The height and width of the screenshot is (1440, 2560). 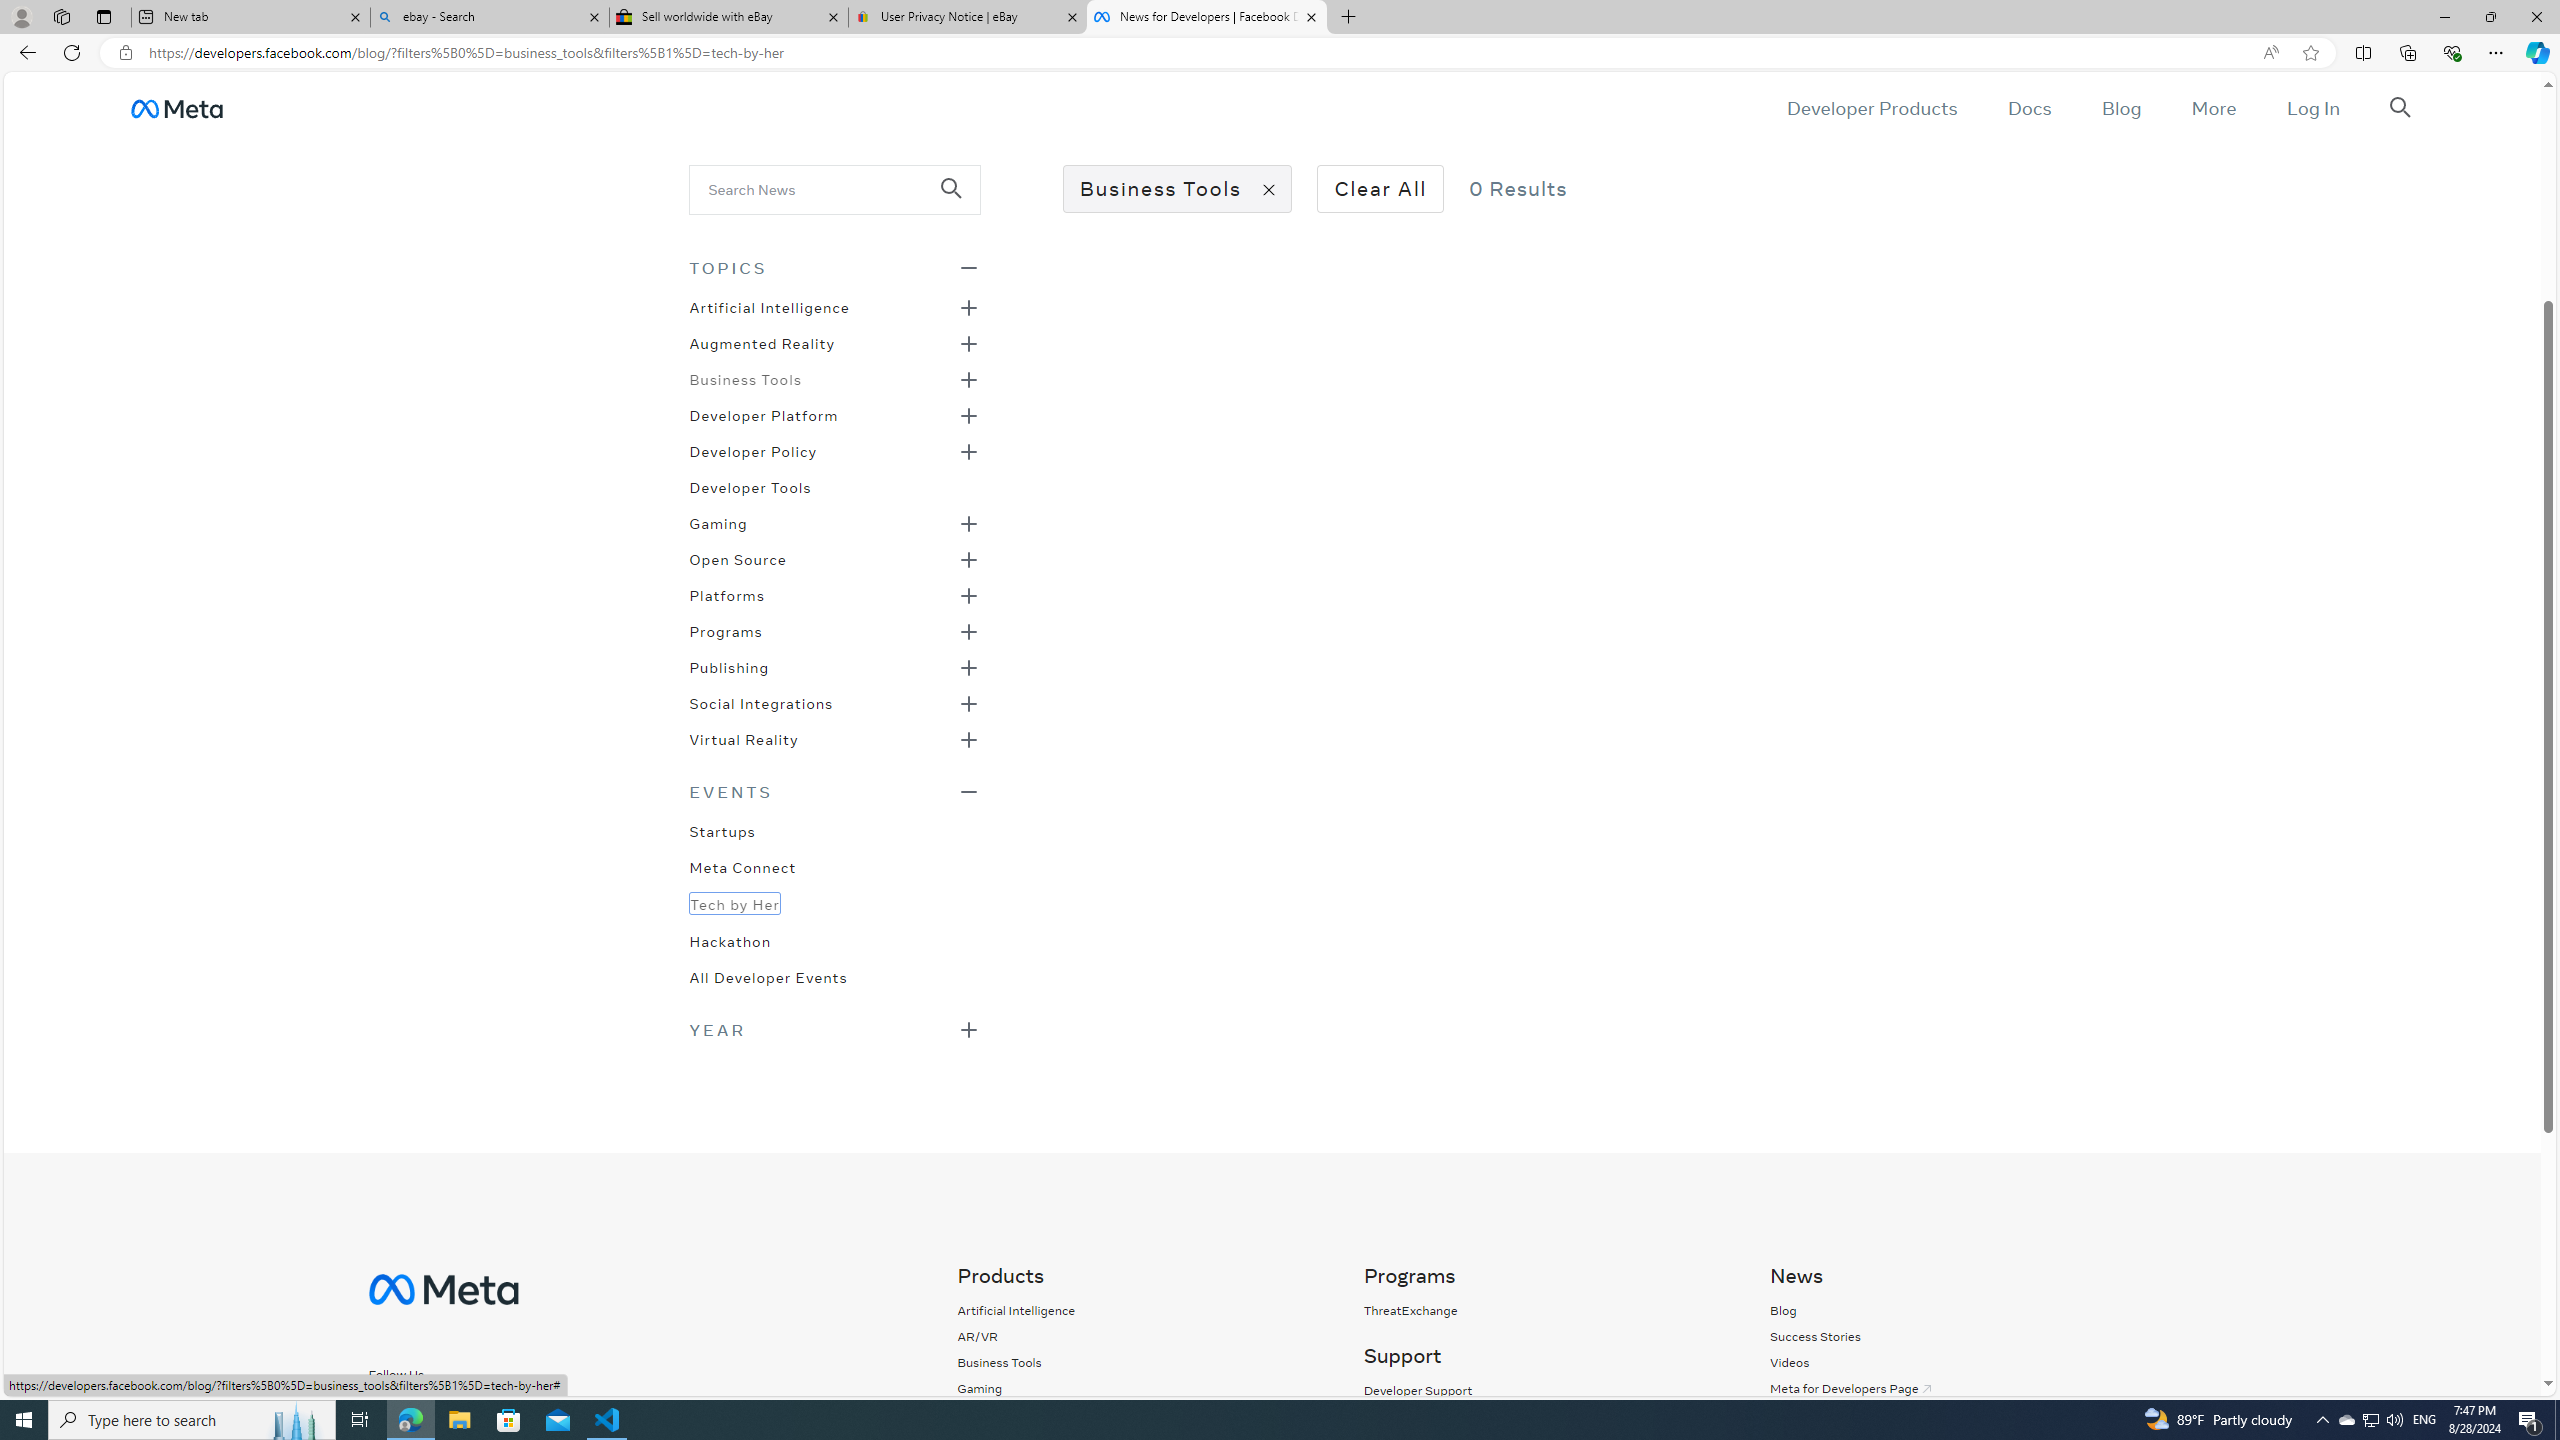 What do you see at coordinates (1788, 1362) in the screenshot?
I see `Videos` at bounding box center [1788, 1362].